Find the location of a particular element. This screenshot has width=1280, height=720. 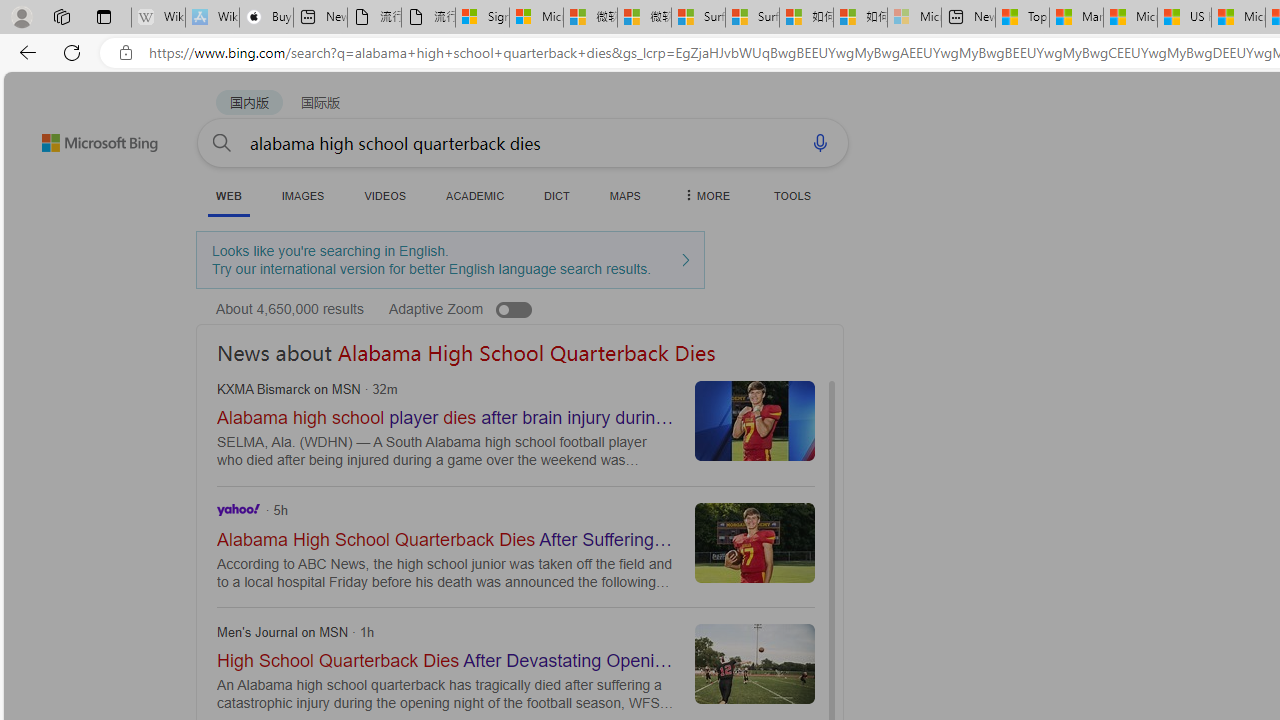

US Heat Deaths Soared To Record High Last Year is located at coordinates (1184, 18).